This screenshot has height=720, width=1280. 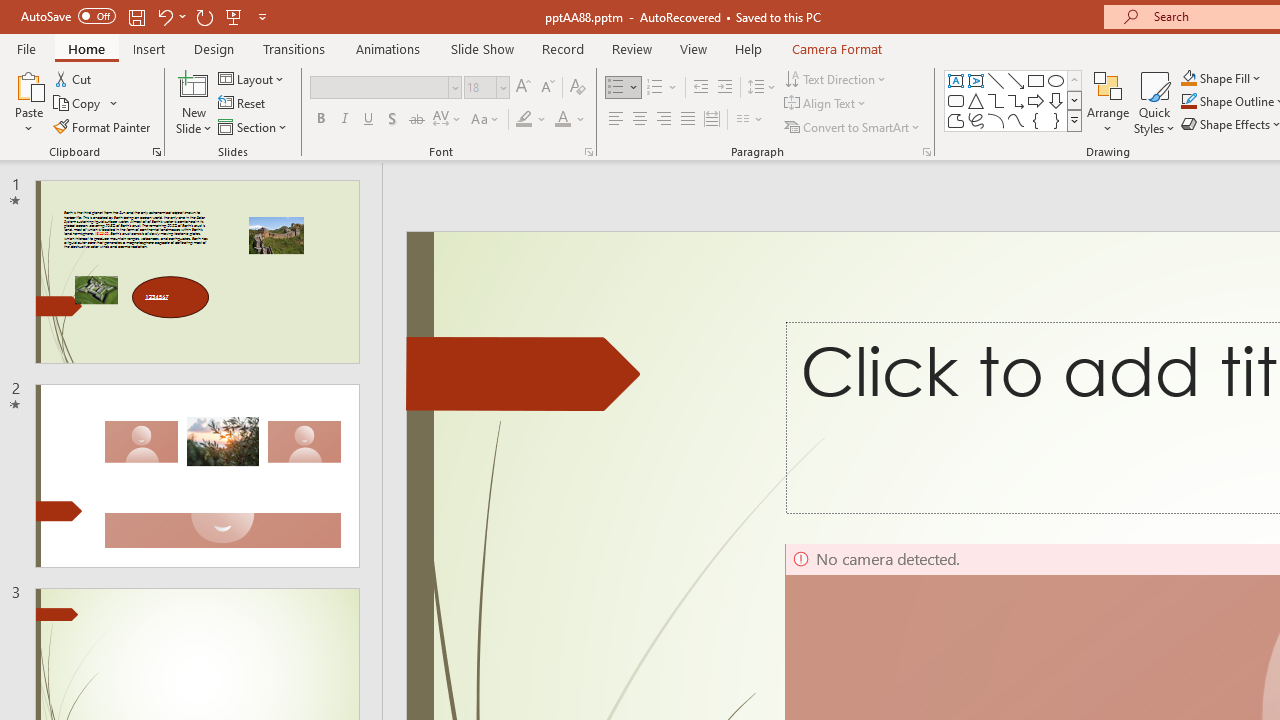 I want to click on Oval, so click(x=1056, y=80).